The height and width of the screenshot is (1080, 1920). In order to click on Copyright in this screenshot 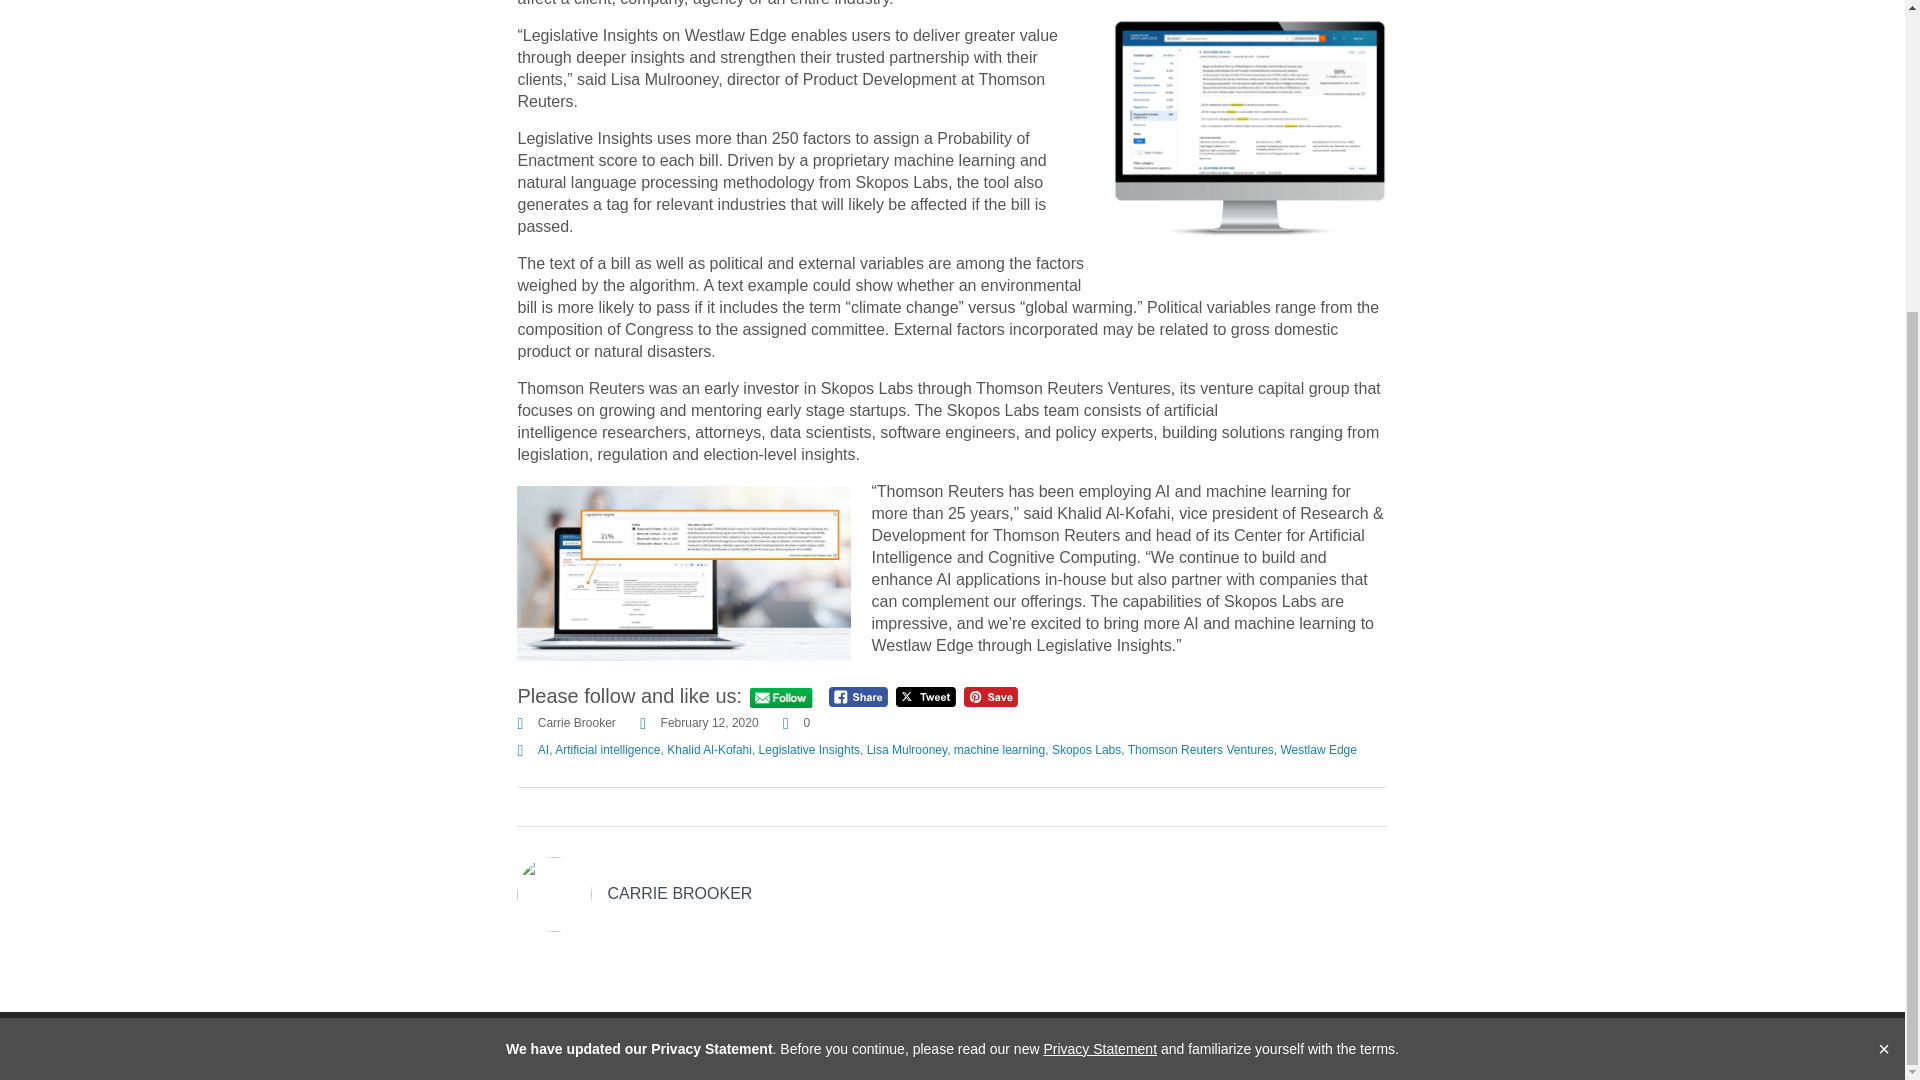, I will do `click(1448, 1046)`.